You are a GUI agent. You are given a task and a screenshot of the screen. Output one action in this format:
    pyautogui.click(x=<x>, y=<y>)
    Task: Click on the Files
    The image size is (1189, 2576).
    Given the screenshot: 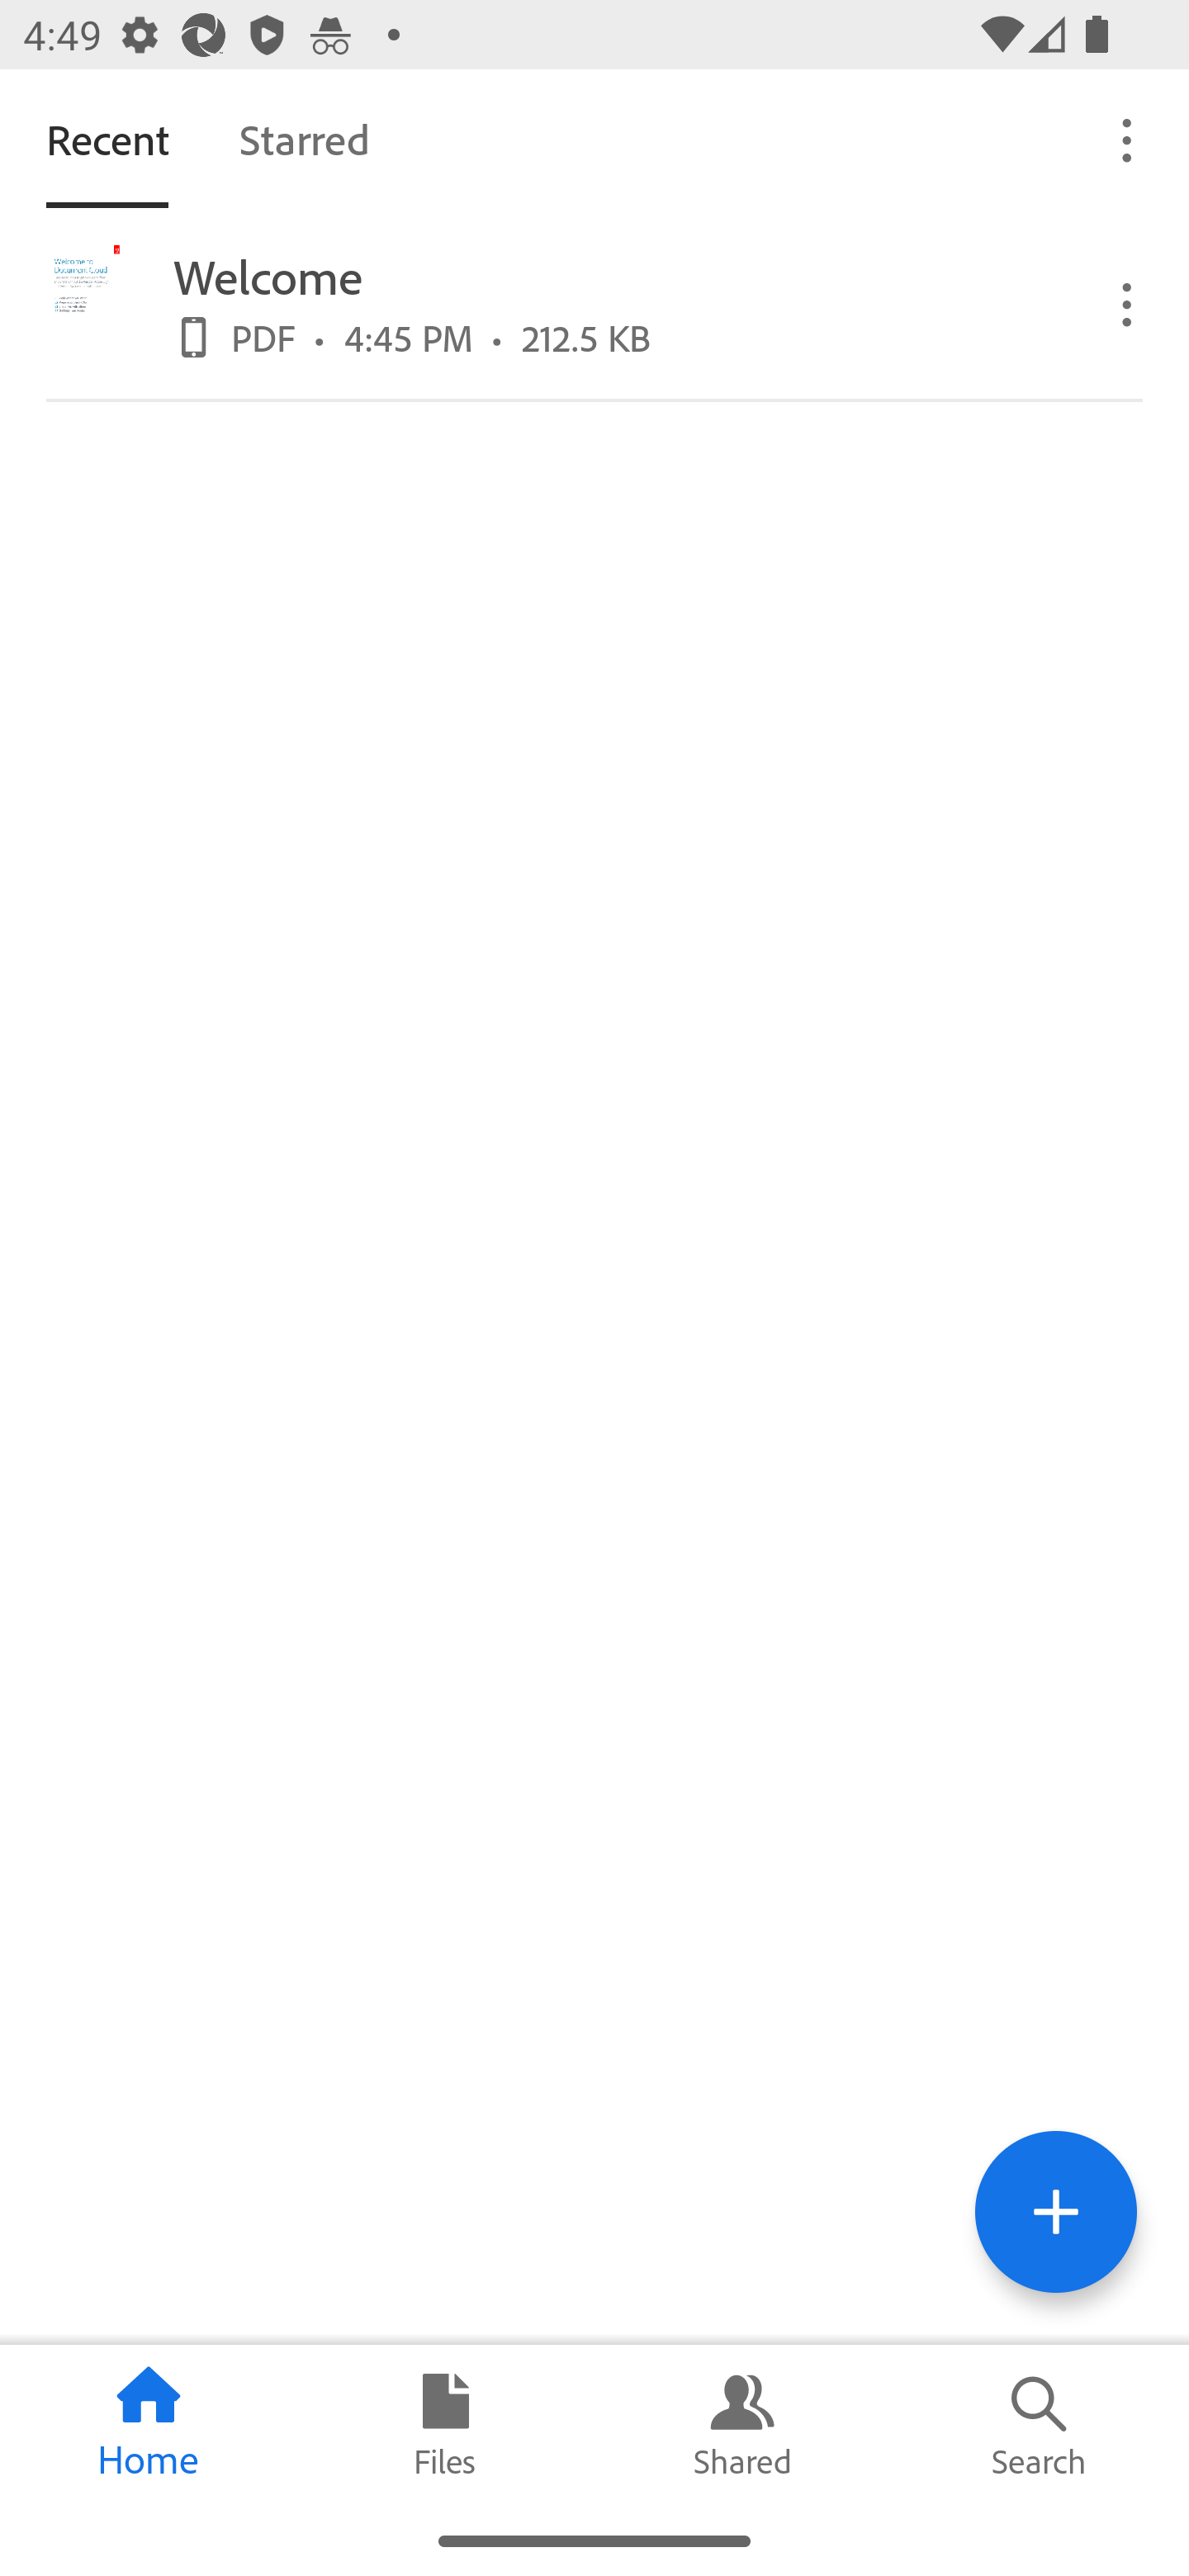 What is the action you would take?
    pyautogui.click(x=446, y=2425)
    